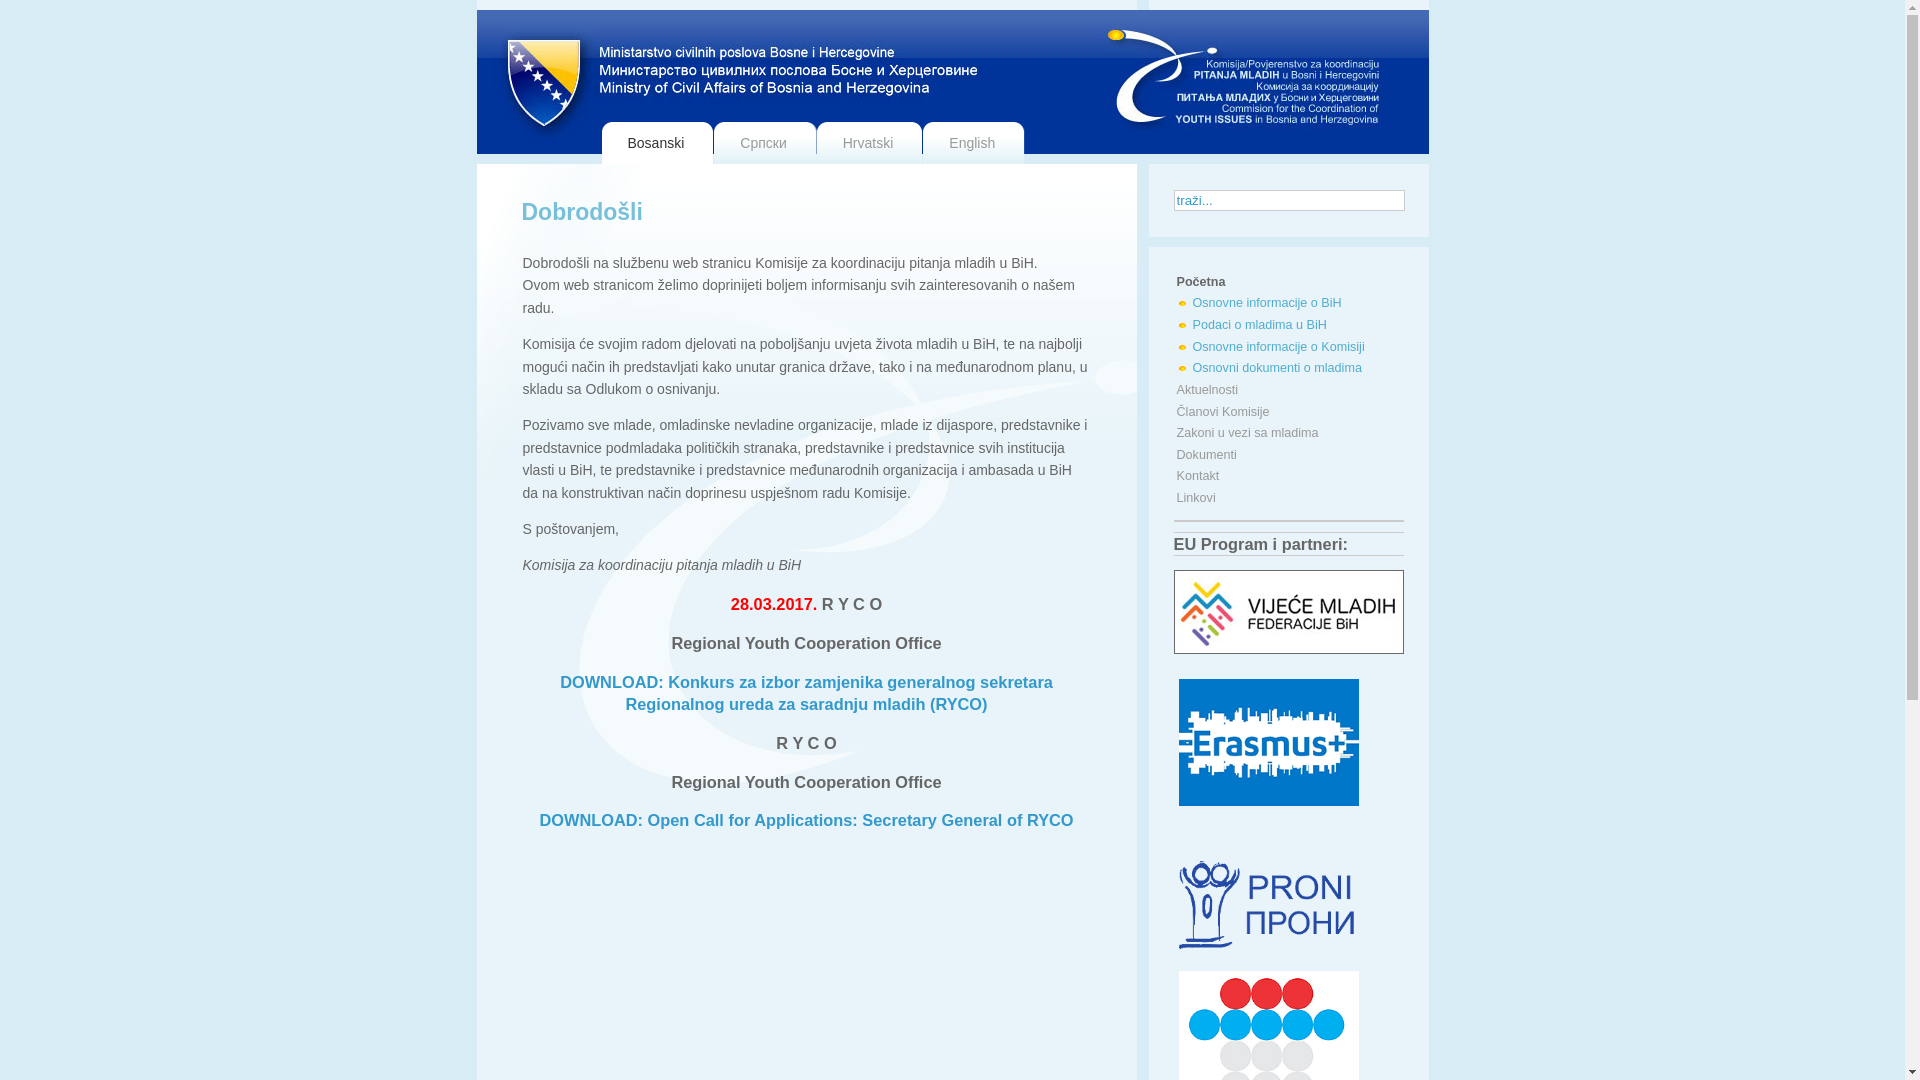  What do you see at coordinates (1289, 477) in the screenshot?
I see `Kontakt` at bounding box center [1289, 477].